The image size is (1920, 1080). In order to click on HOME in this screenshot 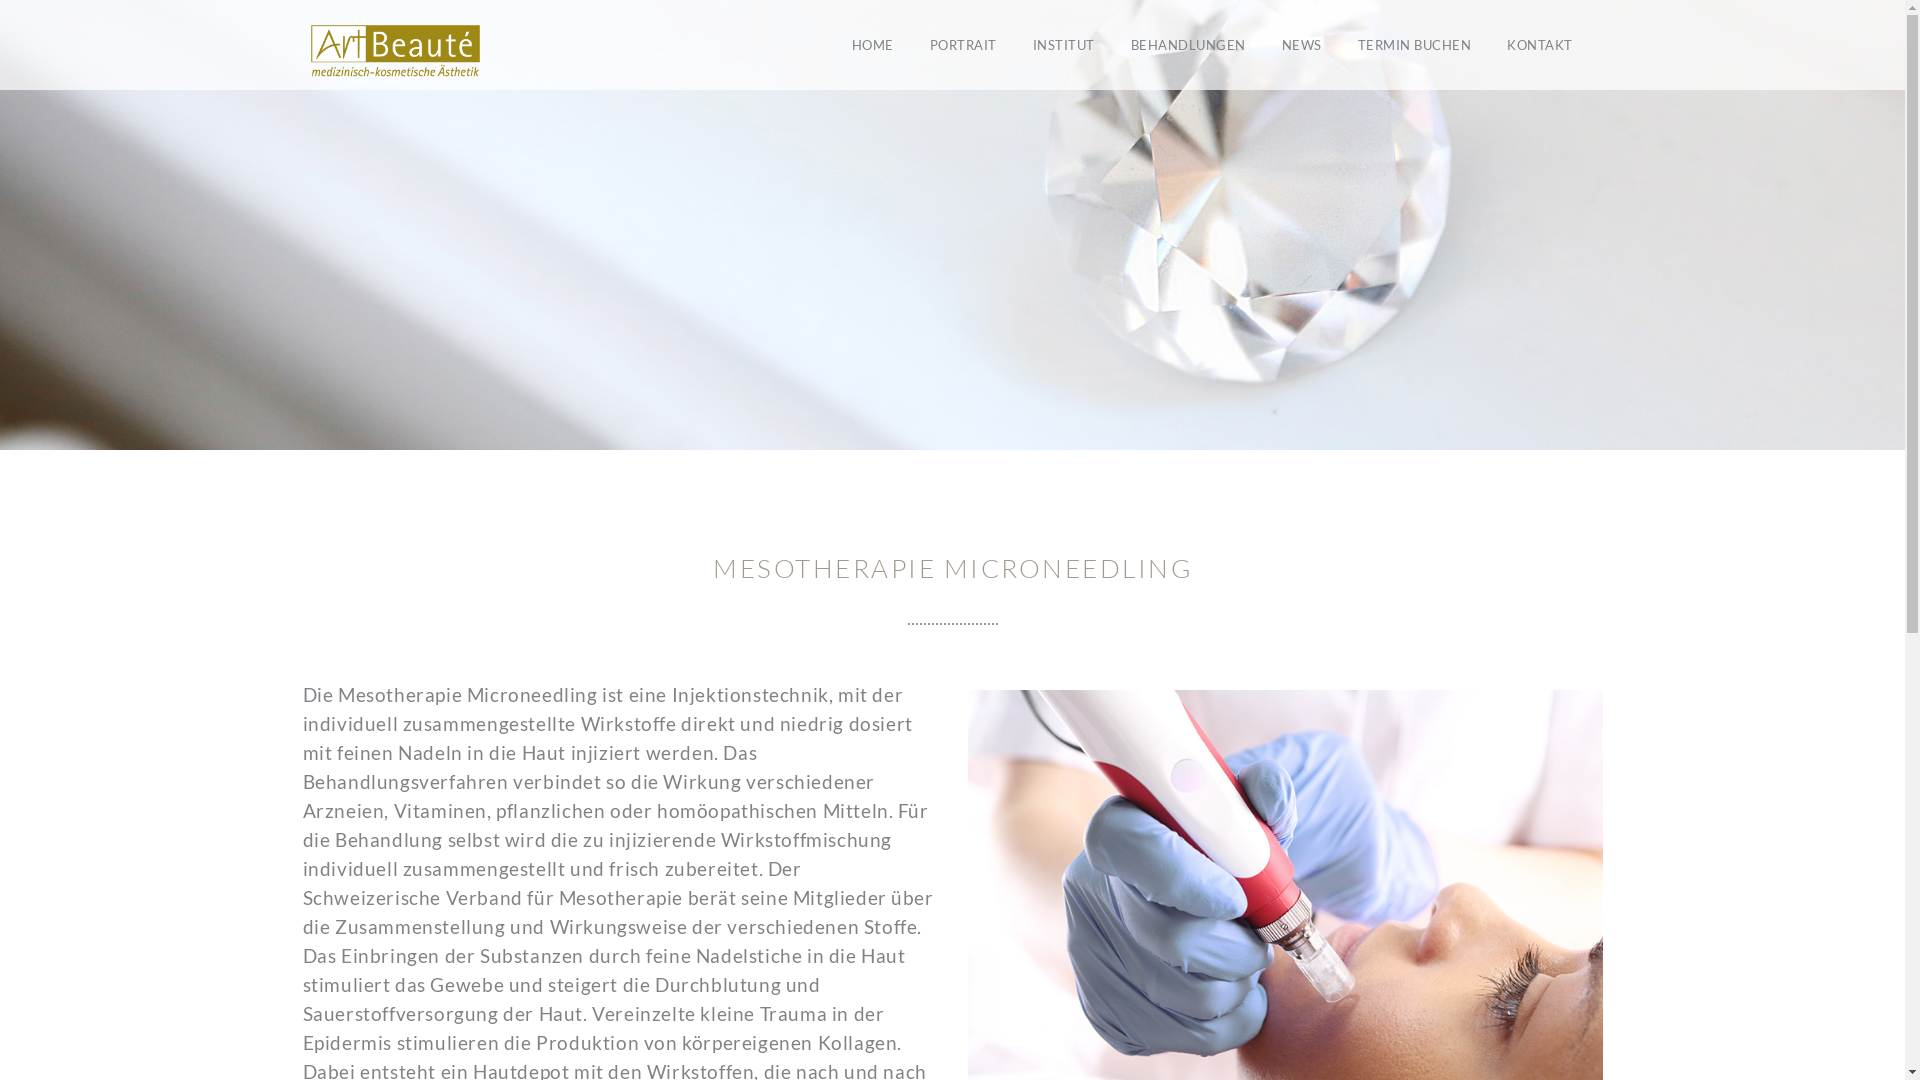, I will do `click(873, 45)`.